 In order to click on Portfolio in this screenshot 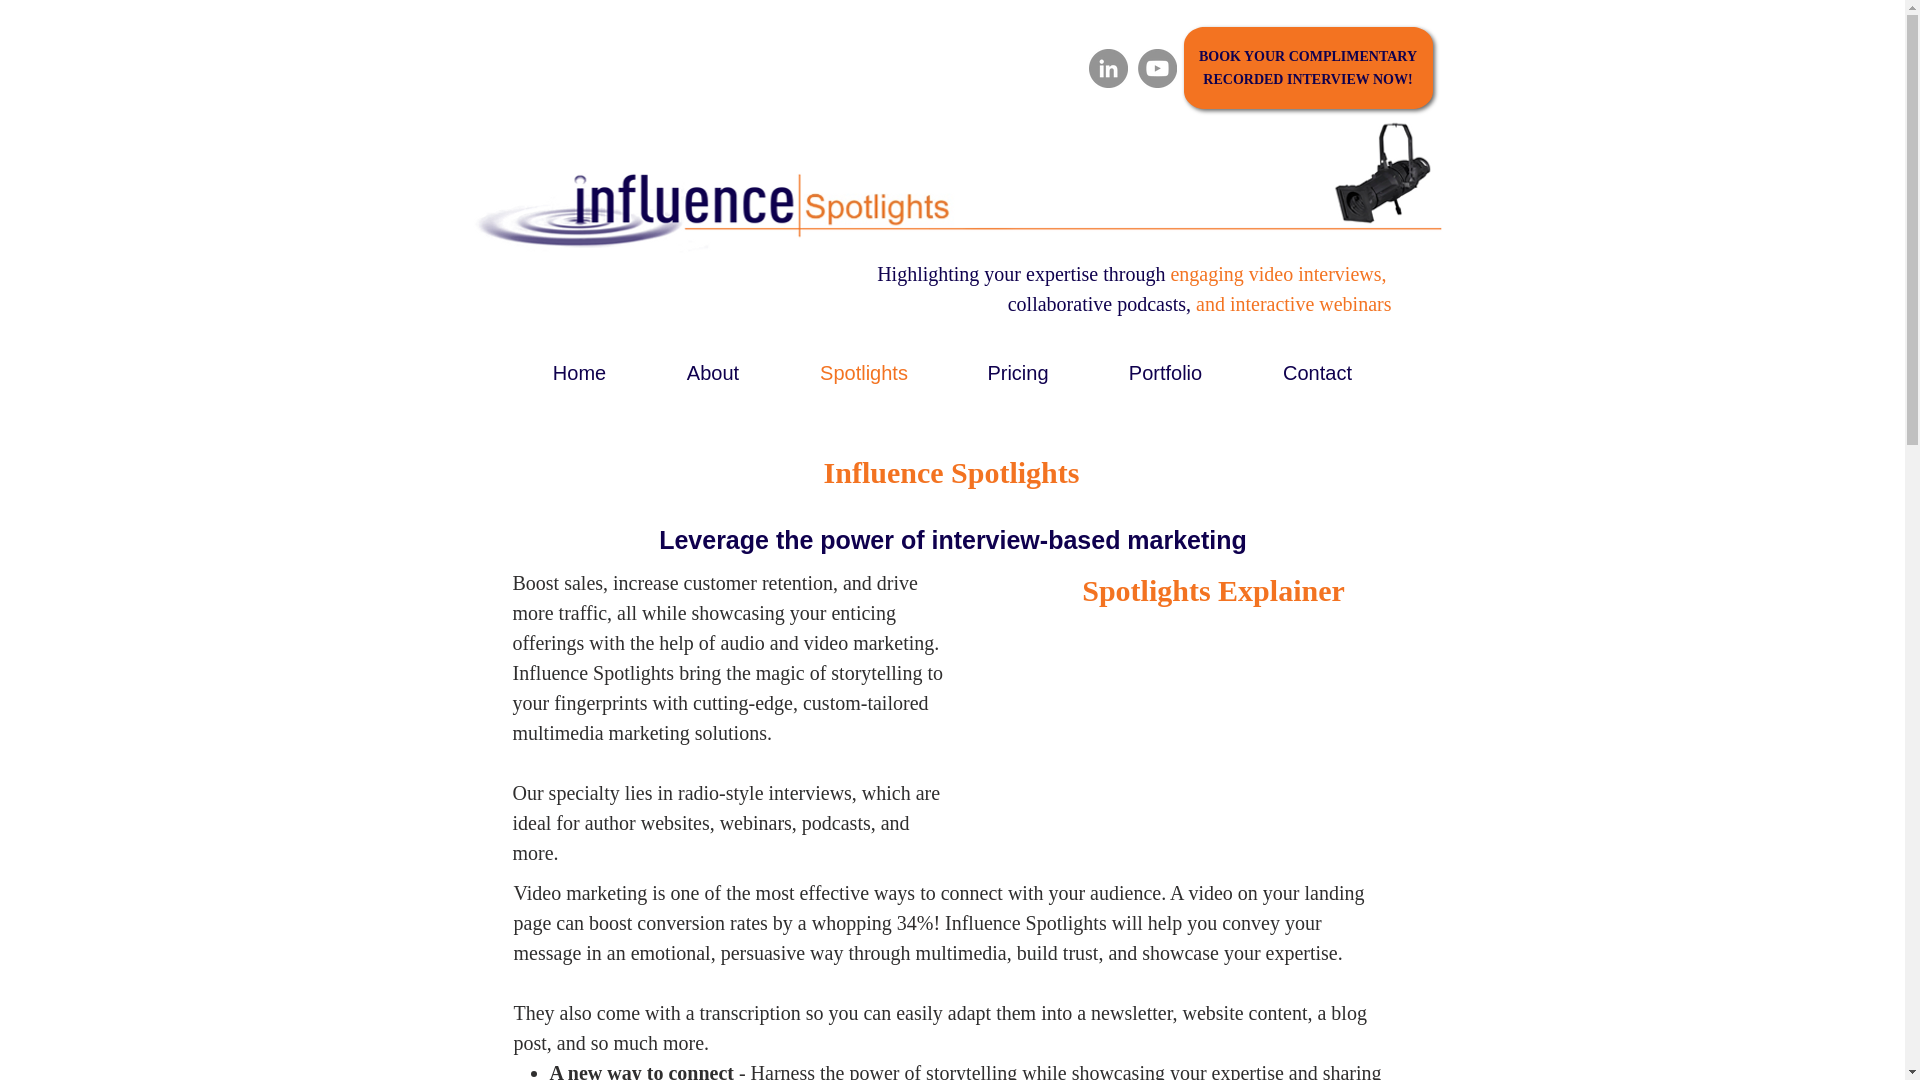, I will do `click(1166, 372)`.